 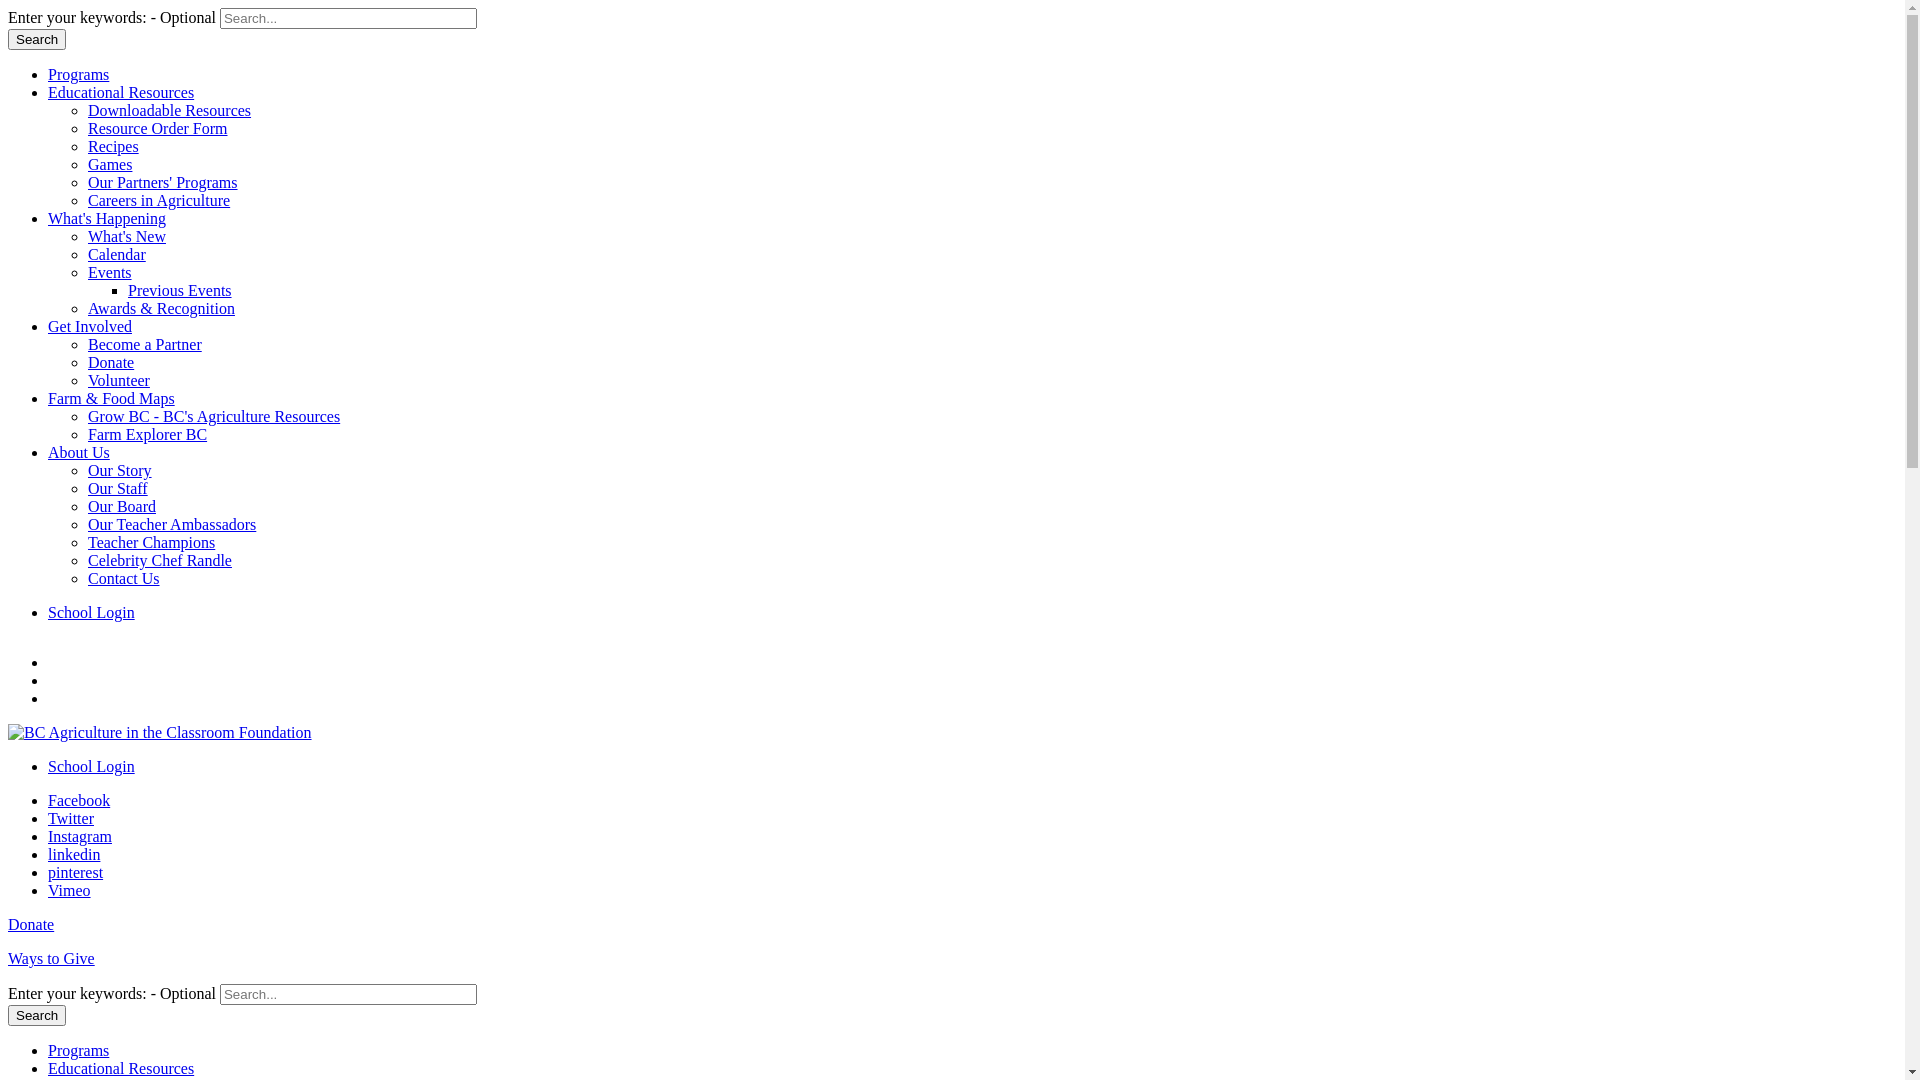 I want to click on Skip to main content, so click(x=8, y=8).